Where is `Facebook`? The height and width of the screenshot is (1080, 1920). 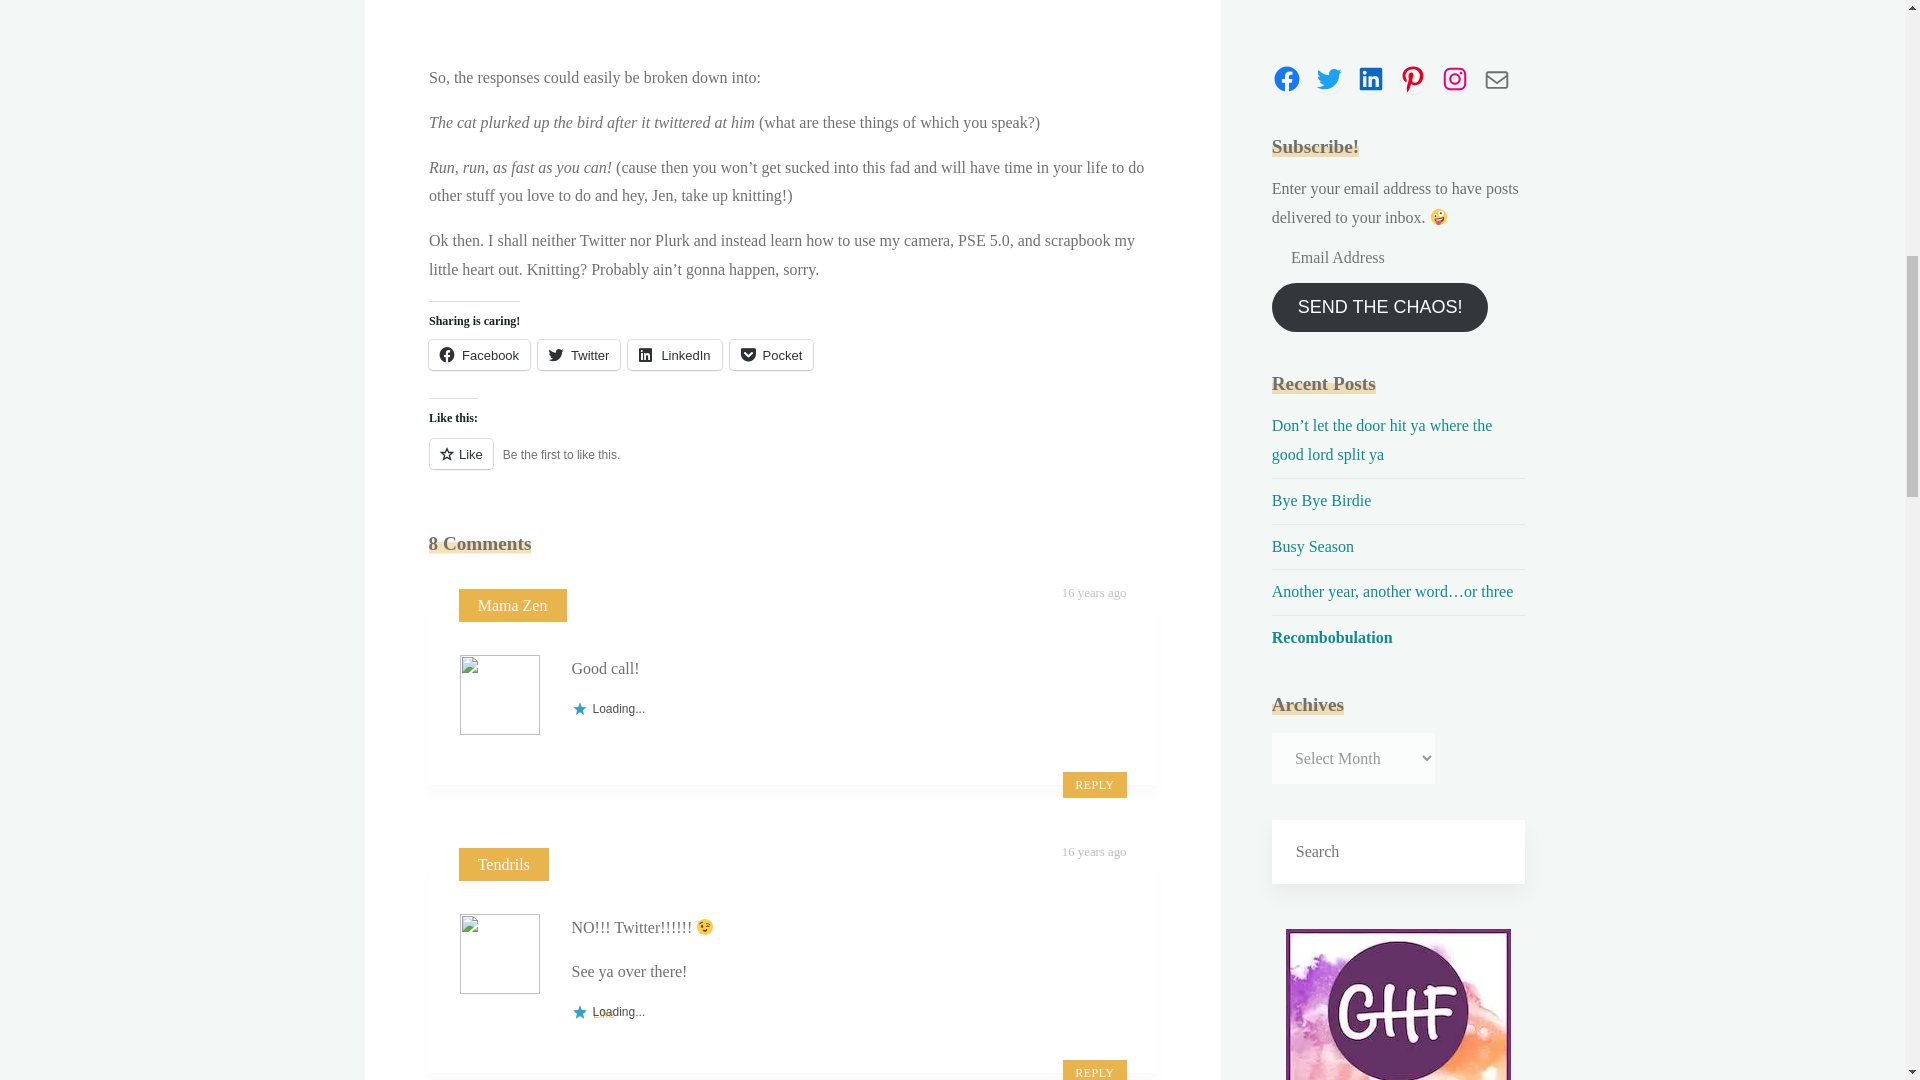
Facebook is located at coordinates (478, 355).